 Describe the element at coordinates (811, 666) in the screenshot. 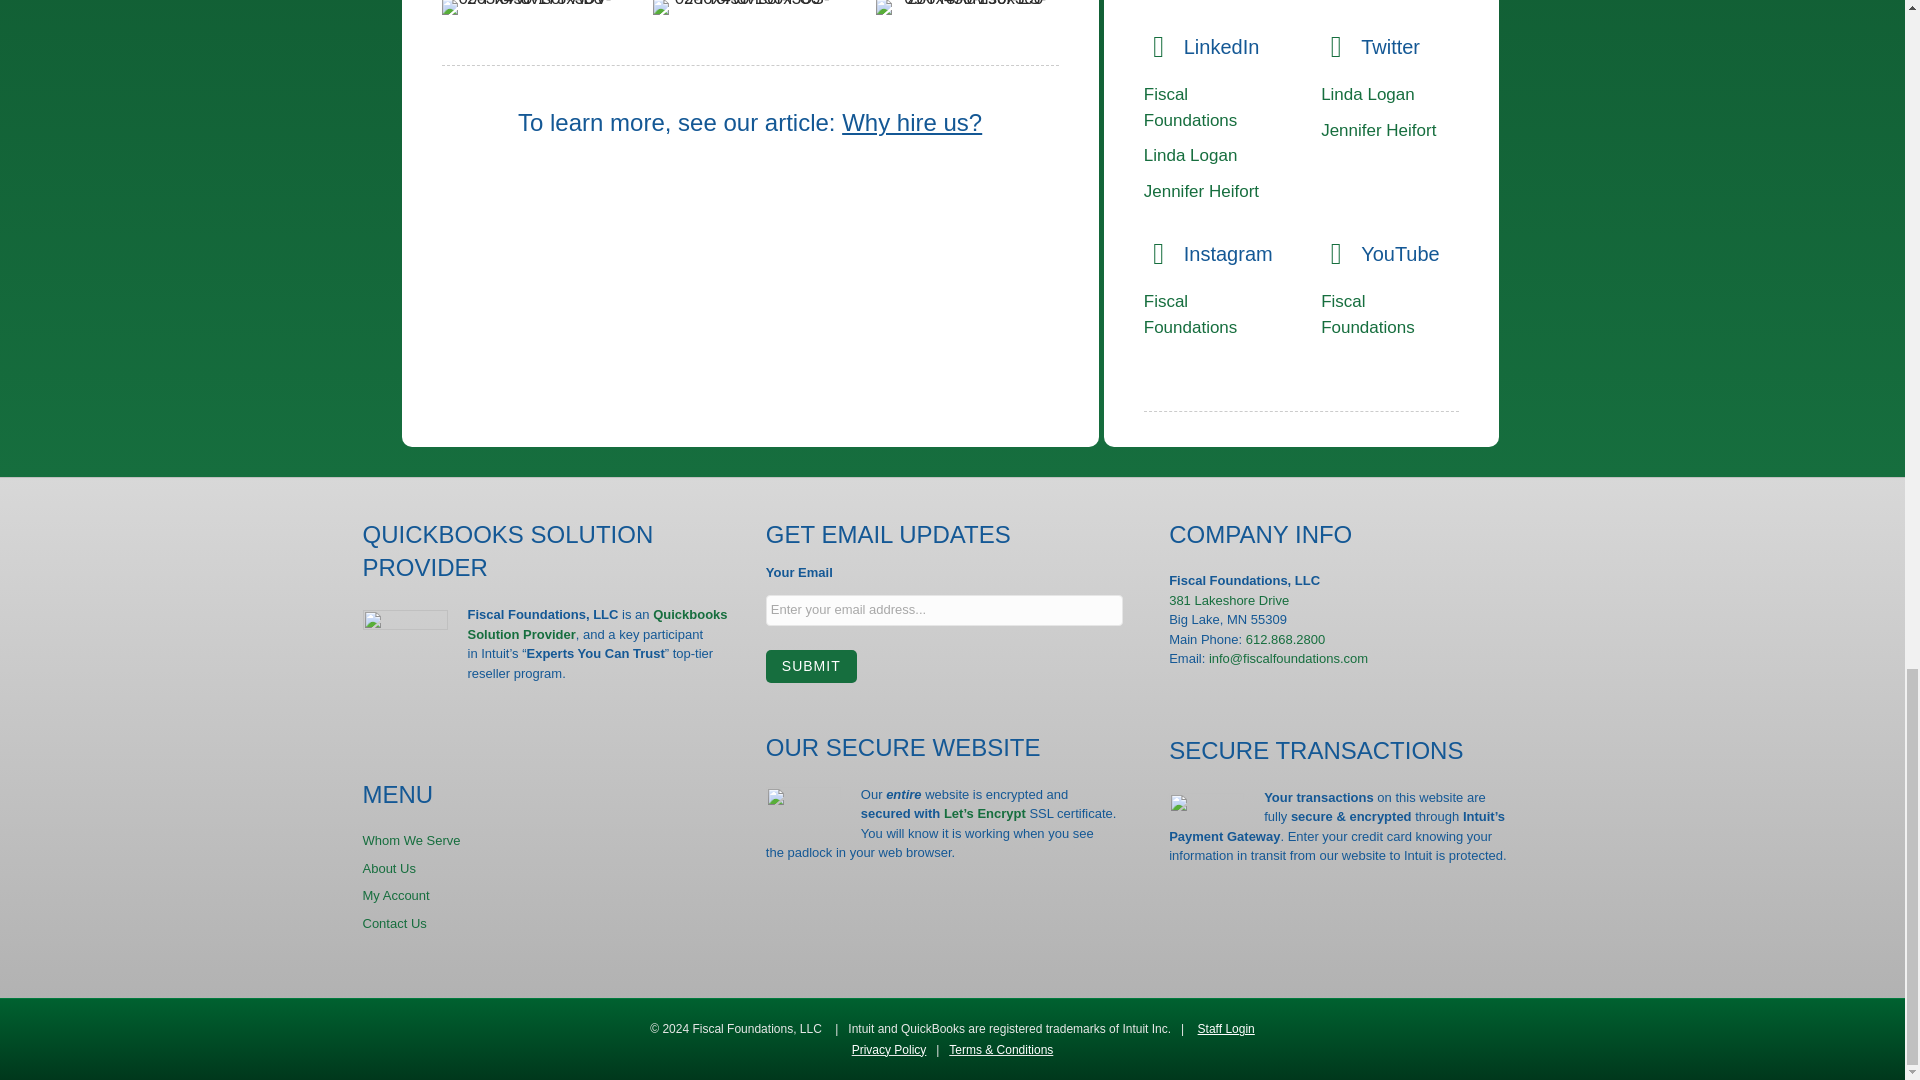

I see `Submit` at that location.